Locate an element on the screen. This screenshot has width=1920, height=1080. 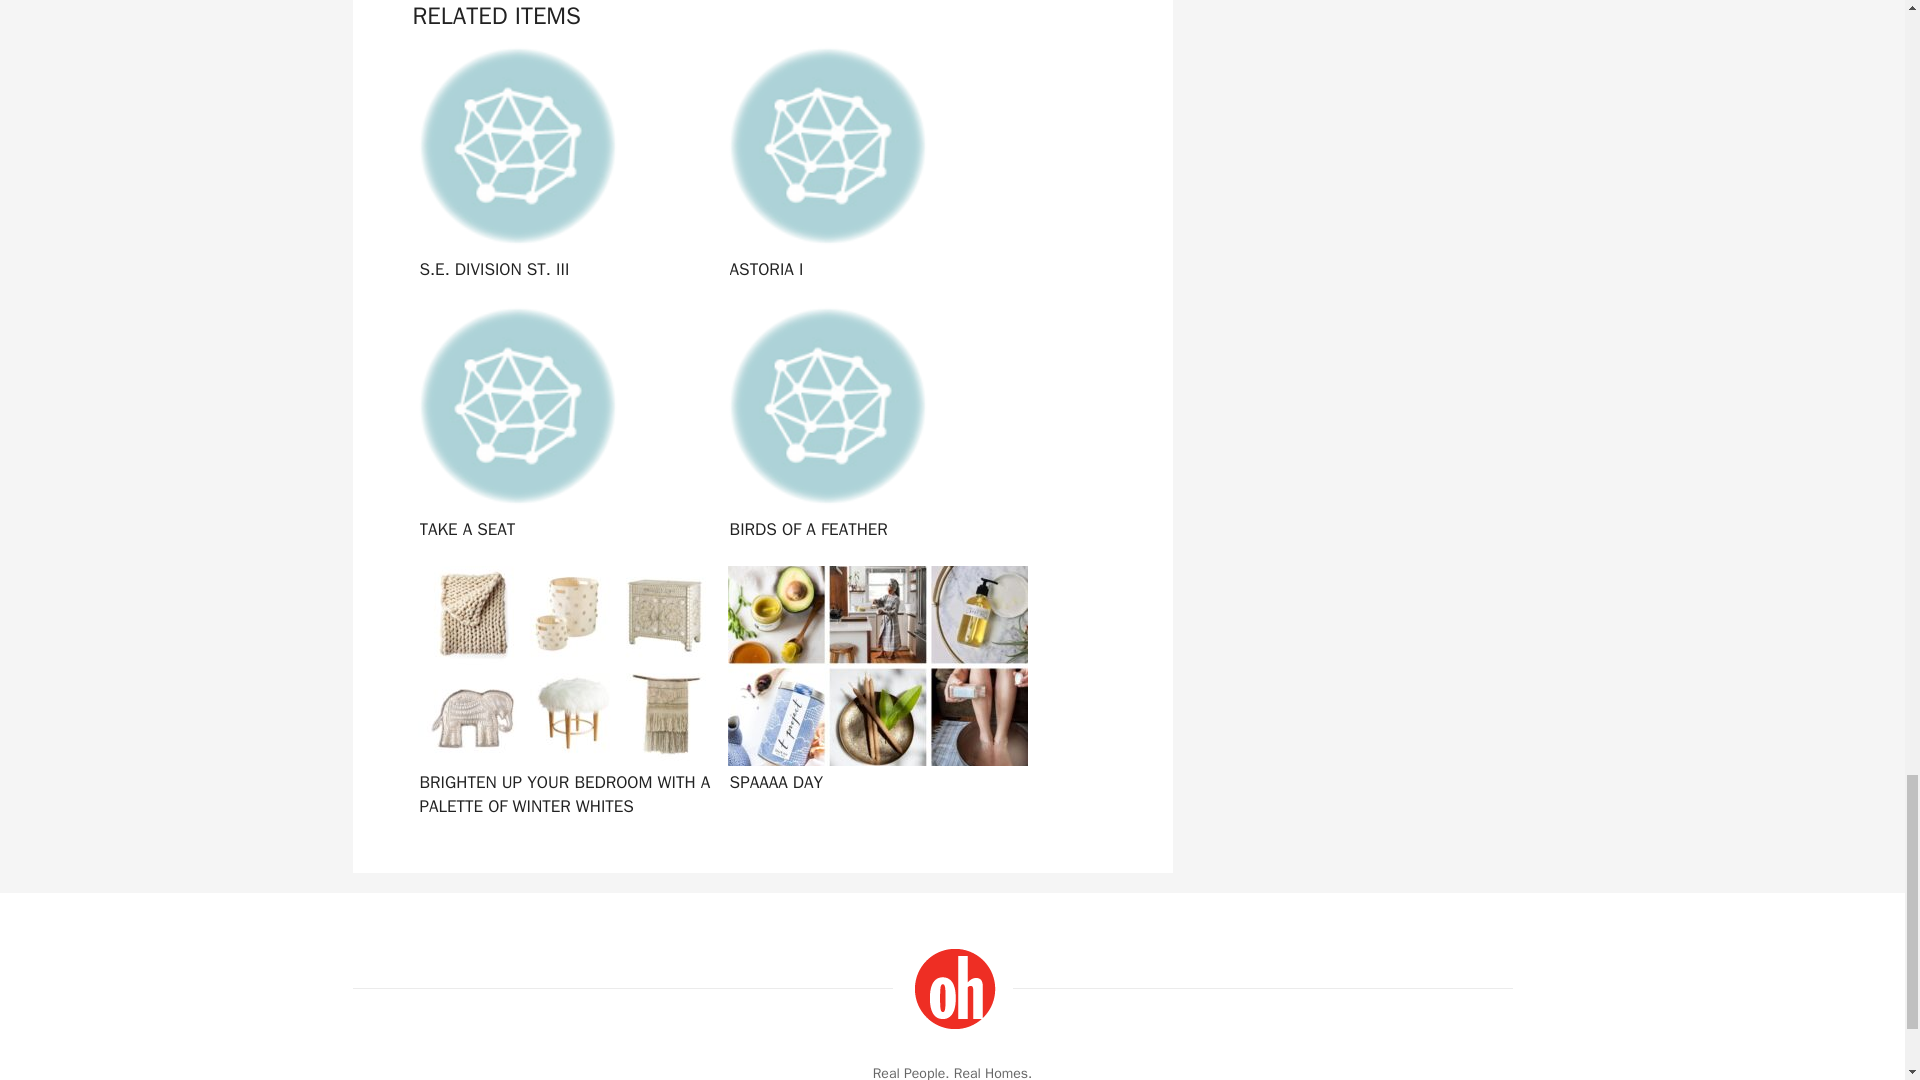
Birds of a feather is located at coordinates (873, 426).